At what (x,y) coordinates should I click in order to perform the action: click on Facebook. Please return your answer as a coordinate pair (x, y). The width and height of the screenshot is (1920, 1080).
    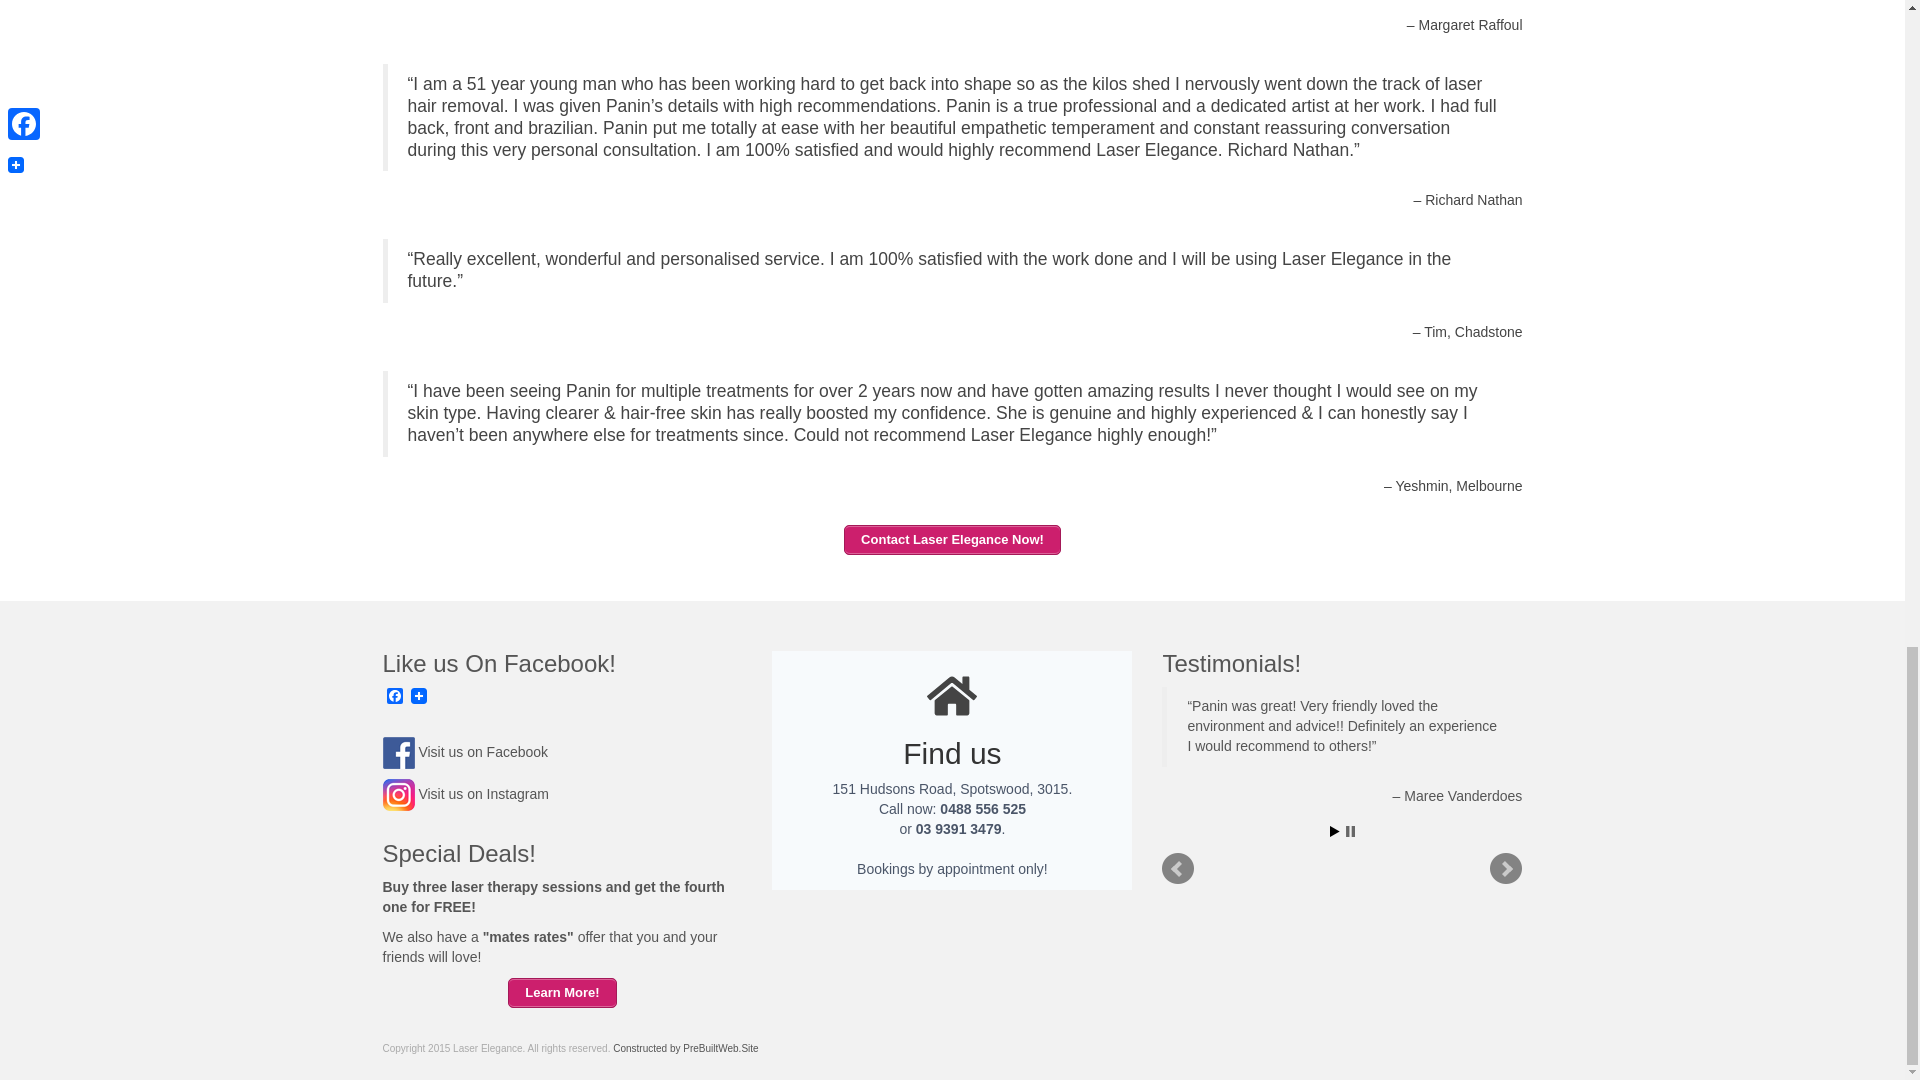
    Looking at the image, I should click on (394, 697).